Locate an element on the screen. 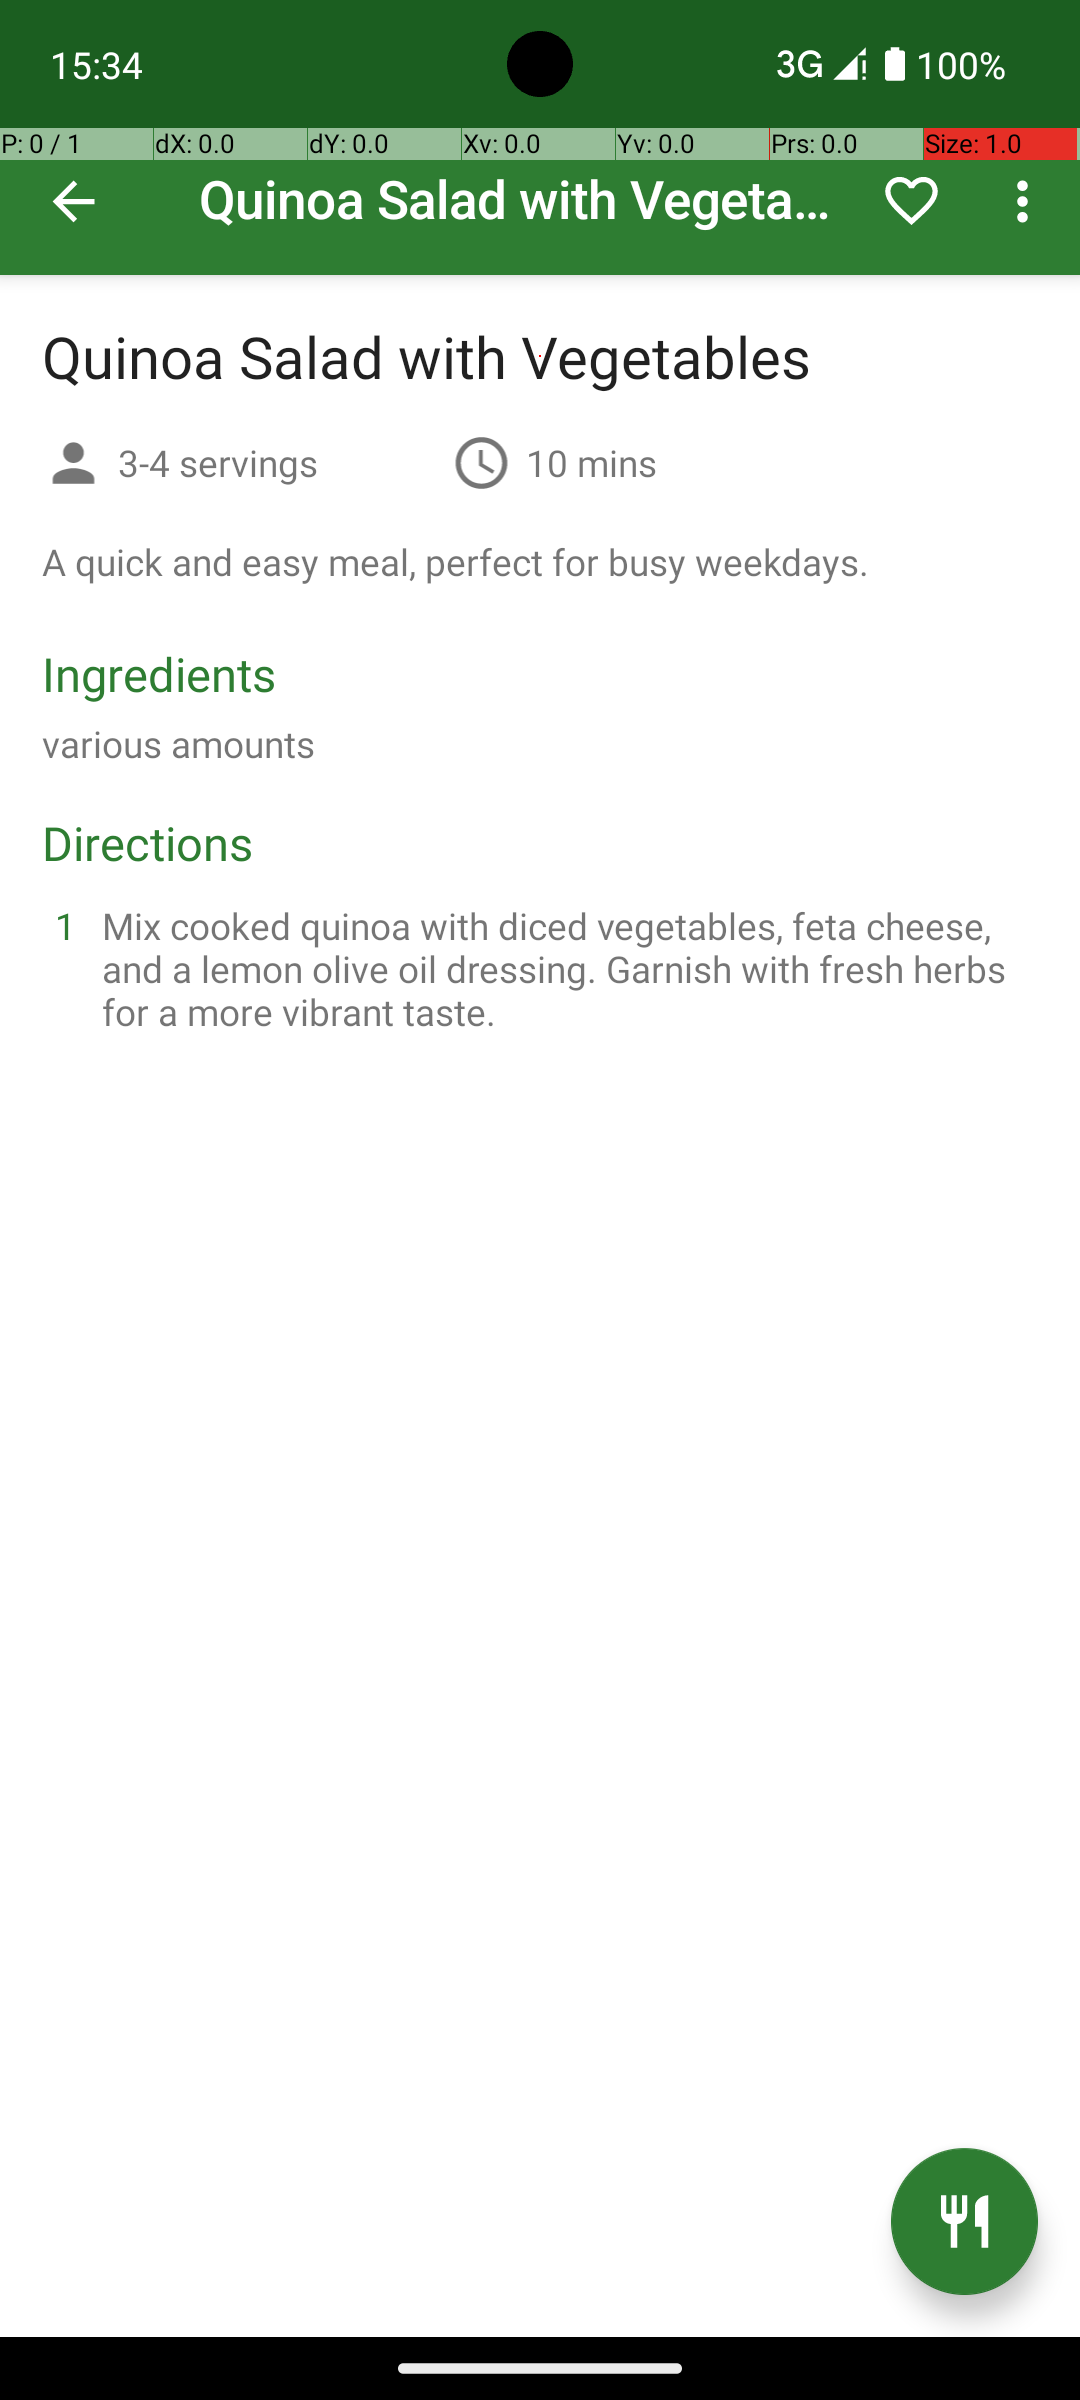 Image resolution: width=1080 pixels, height=2400 pixels. A quick and easy meal, perfect for busy weekdays. is located at coordinates (456, 562).